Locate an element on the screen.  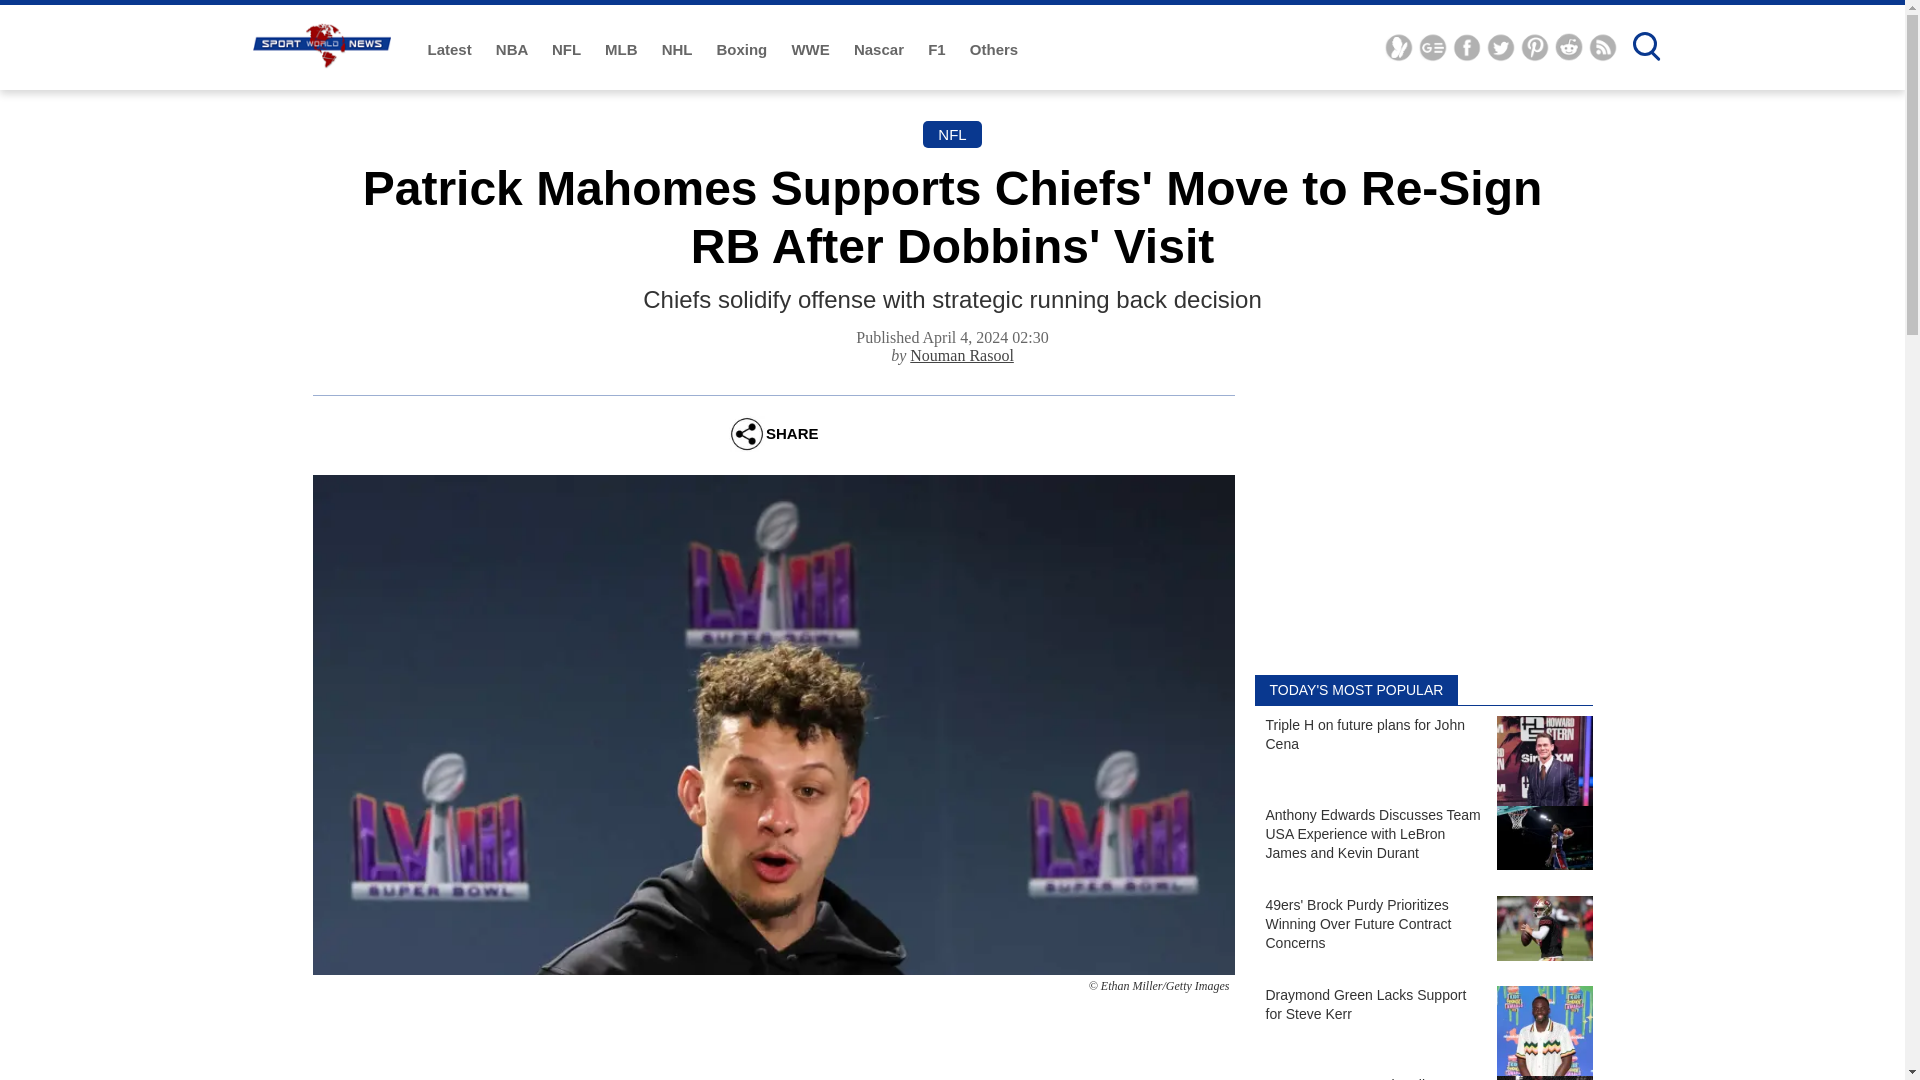
NFL is located at coordinates (568, 50).